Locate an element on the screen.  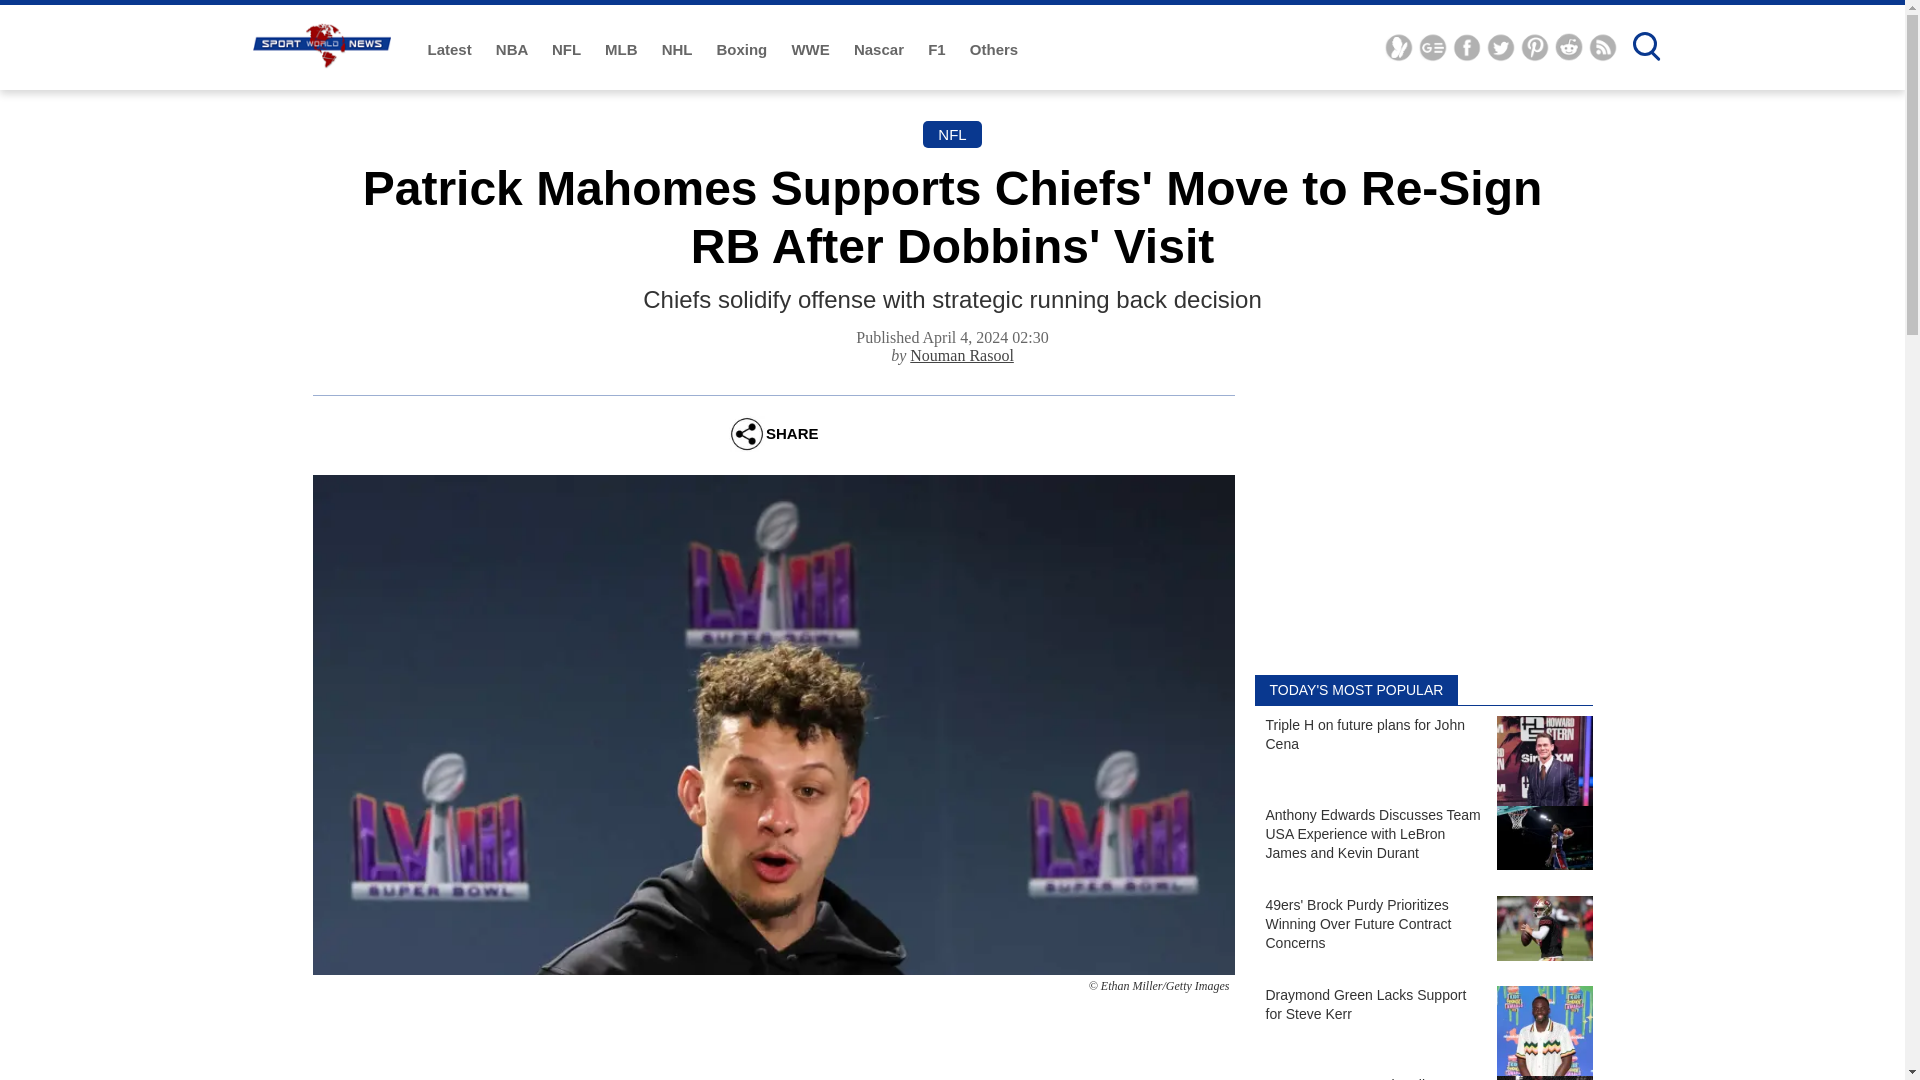
NFL is located at coordinates (568, 50).